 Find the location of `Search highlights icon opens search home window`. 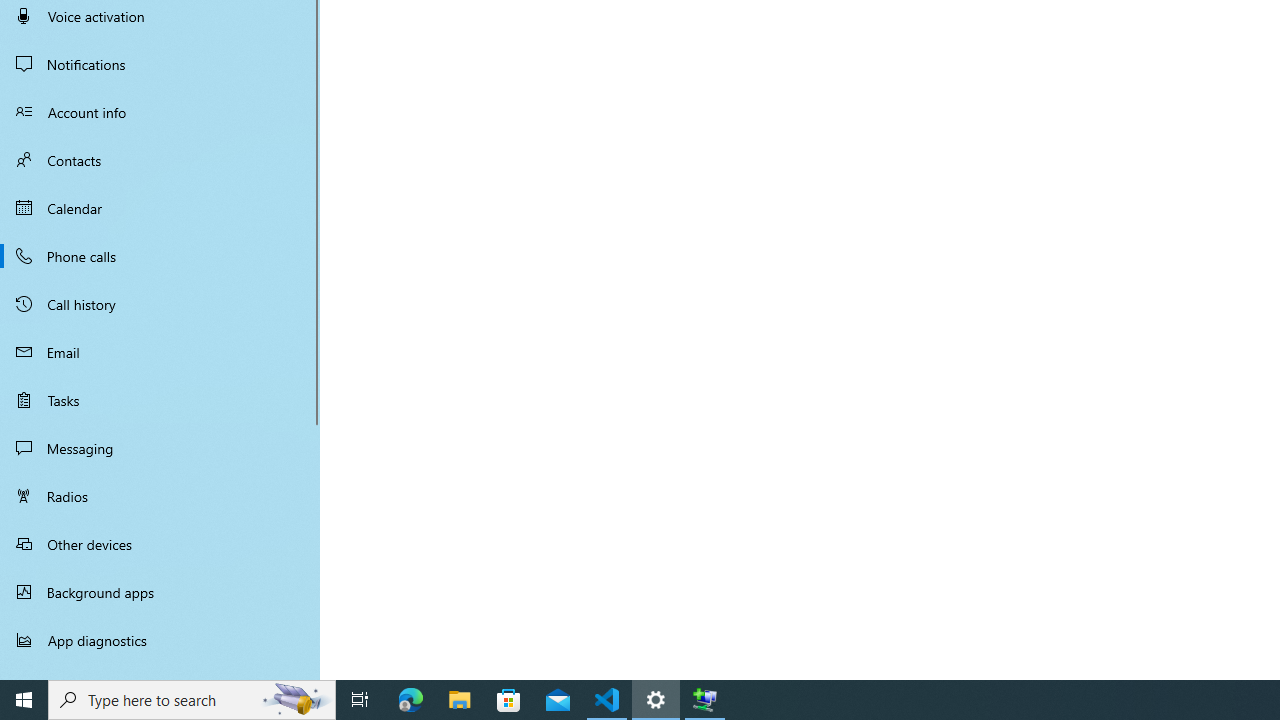

Search highlights icon opens search home window is located at coordinates (296, 700).